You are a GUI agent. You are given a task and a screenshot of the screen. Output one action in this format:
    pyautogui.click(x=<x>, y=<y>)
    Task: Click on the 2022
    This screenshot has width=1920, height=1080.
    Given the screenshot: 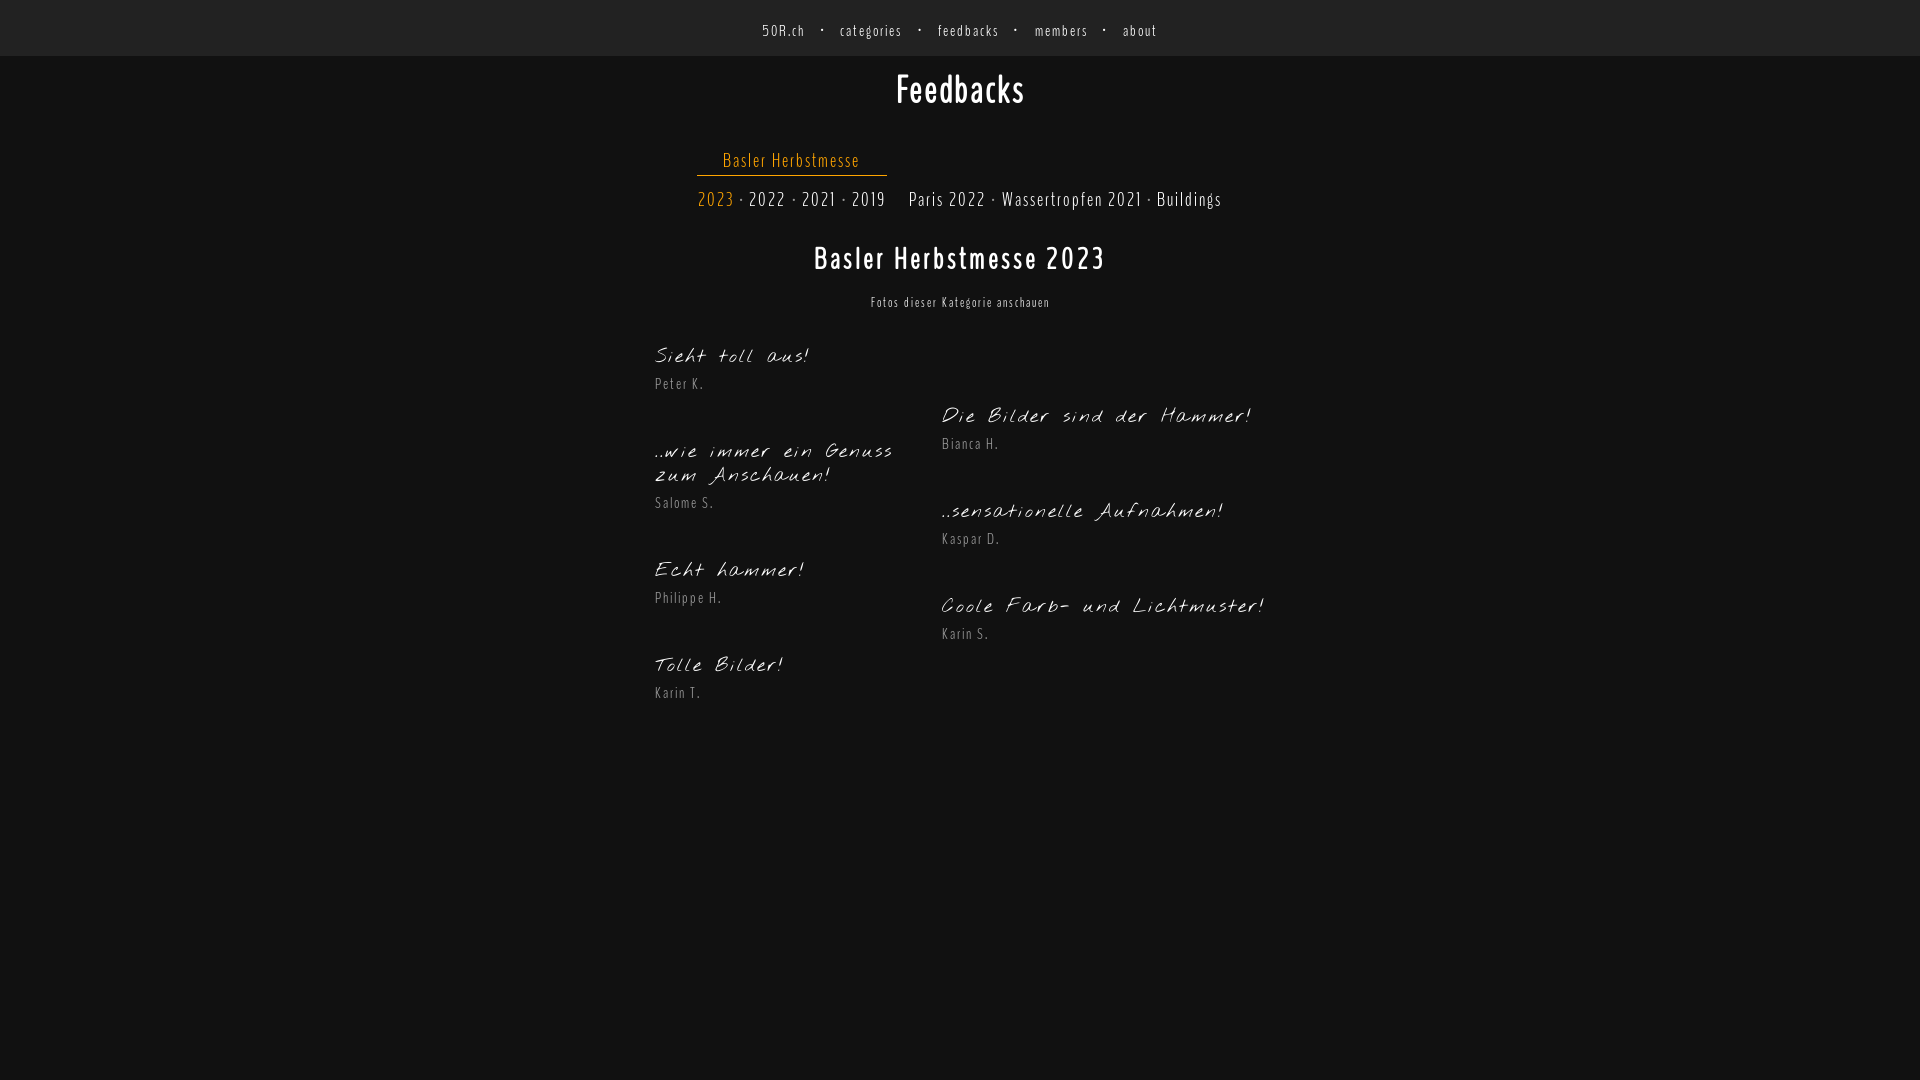 What is the action you would take?
    pyautogui.click(x=768, y=200)
    